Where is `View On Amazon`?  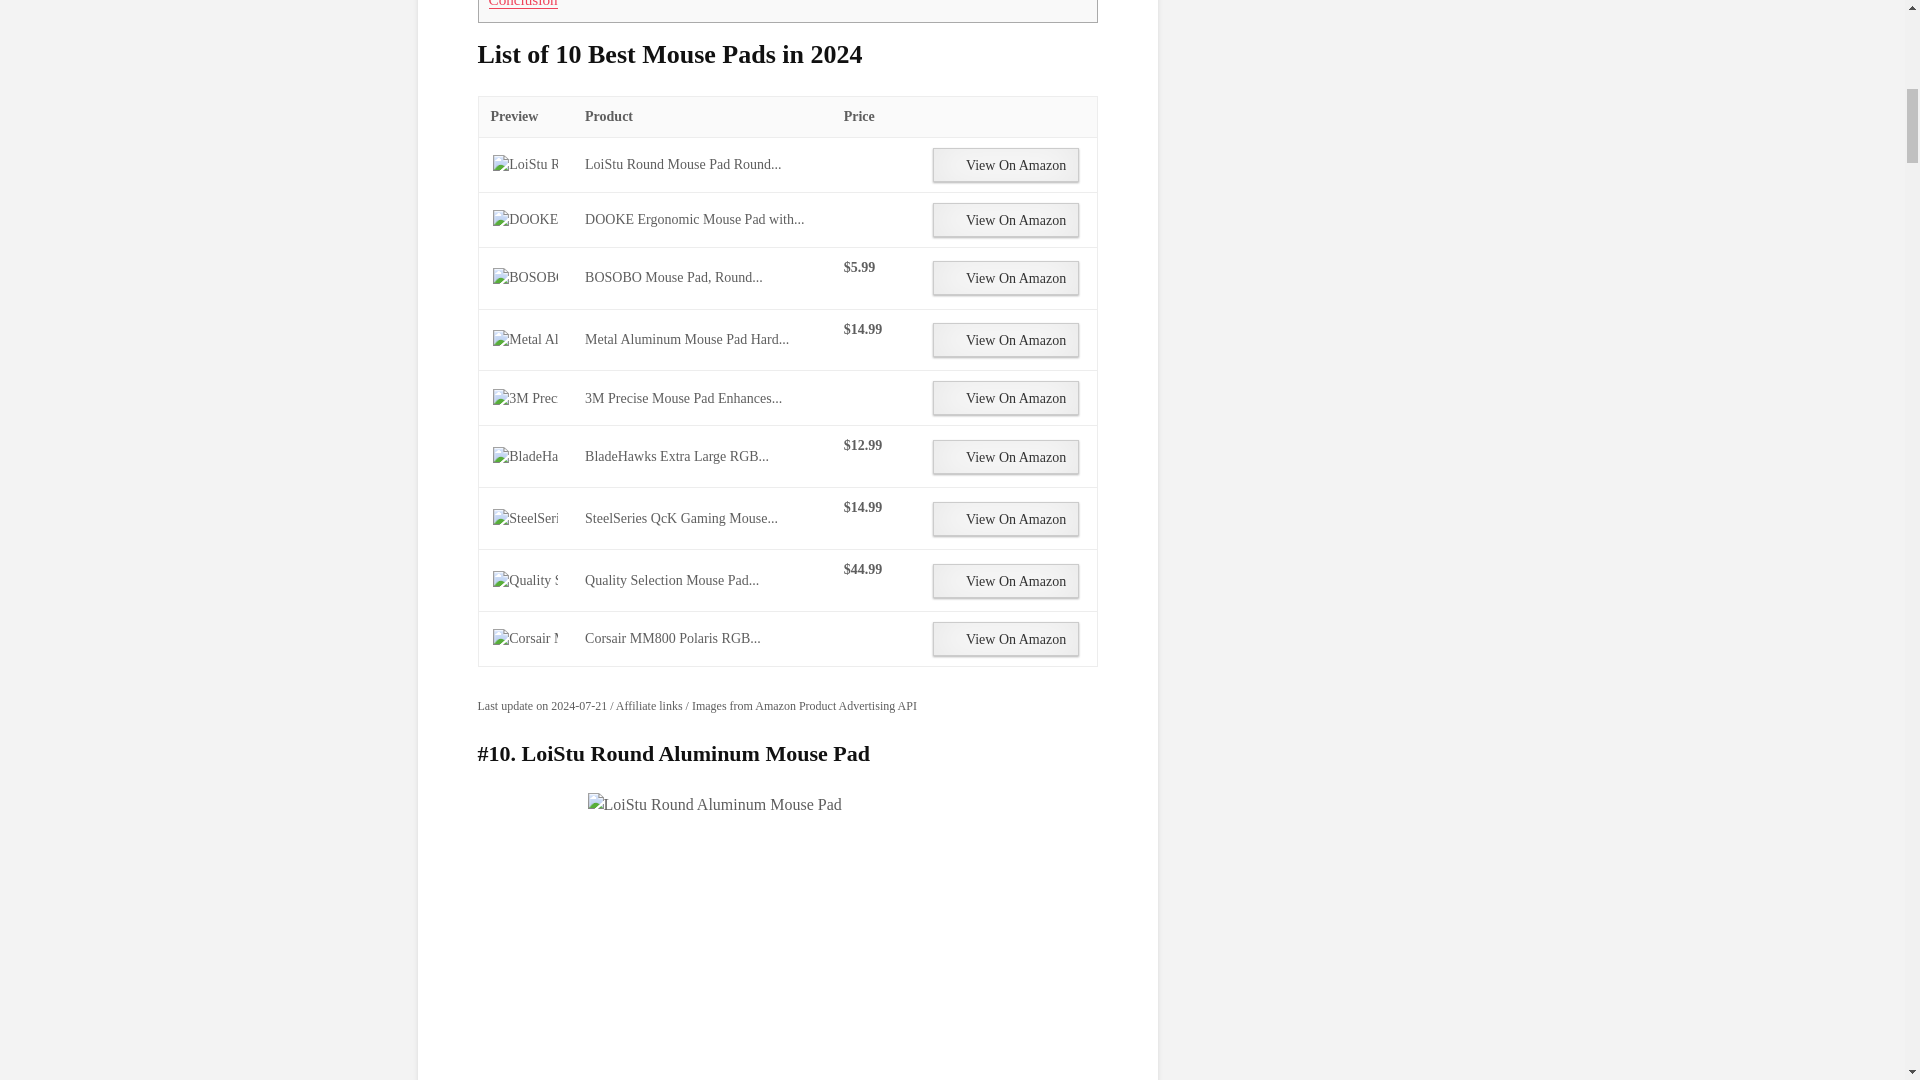 View On Amazon is located at coordinates (1006, 164).